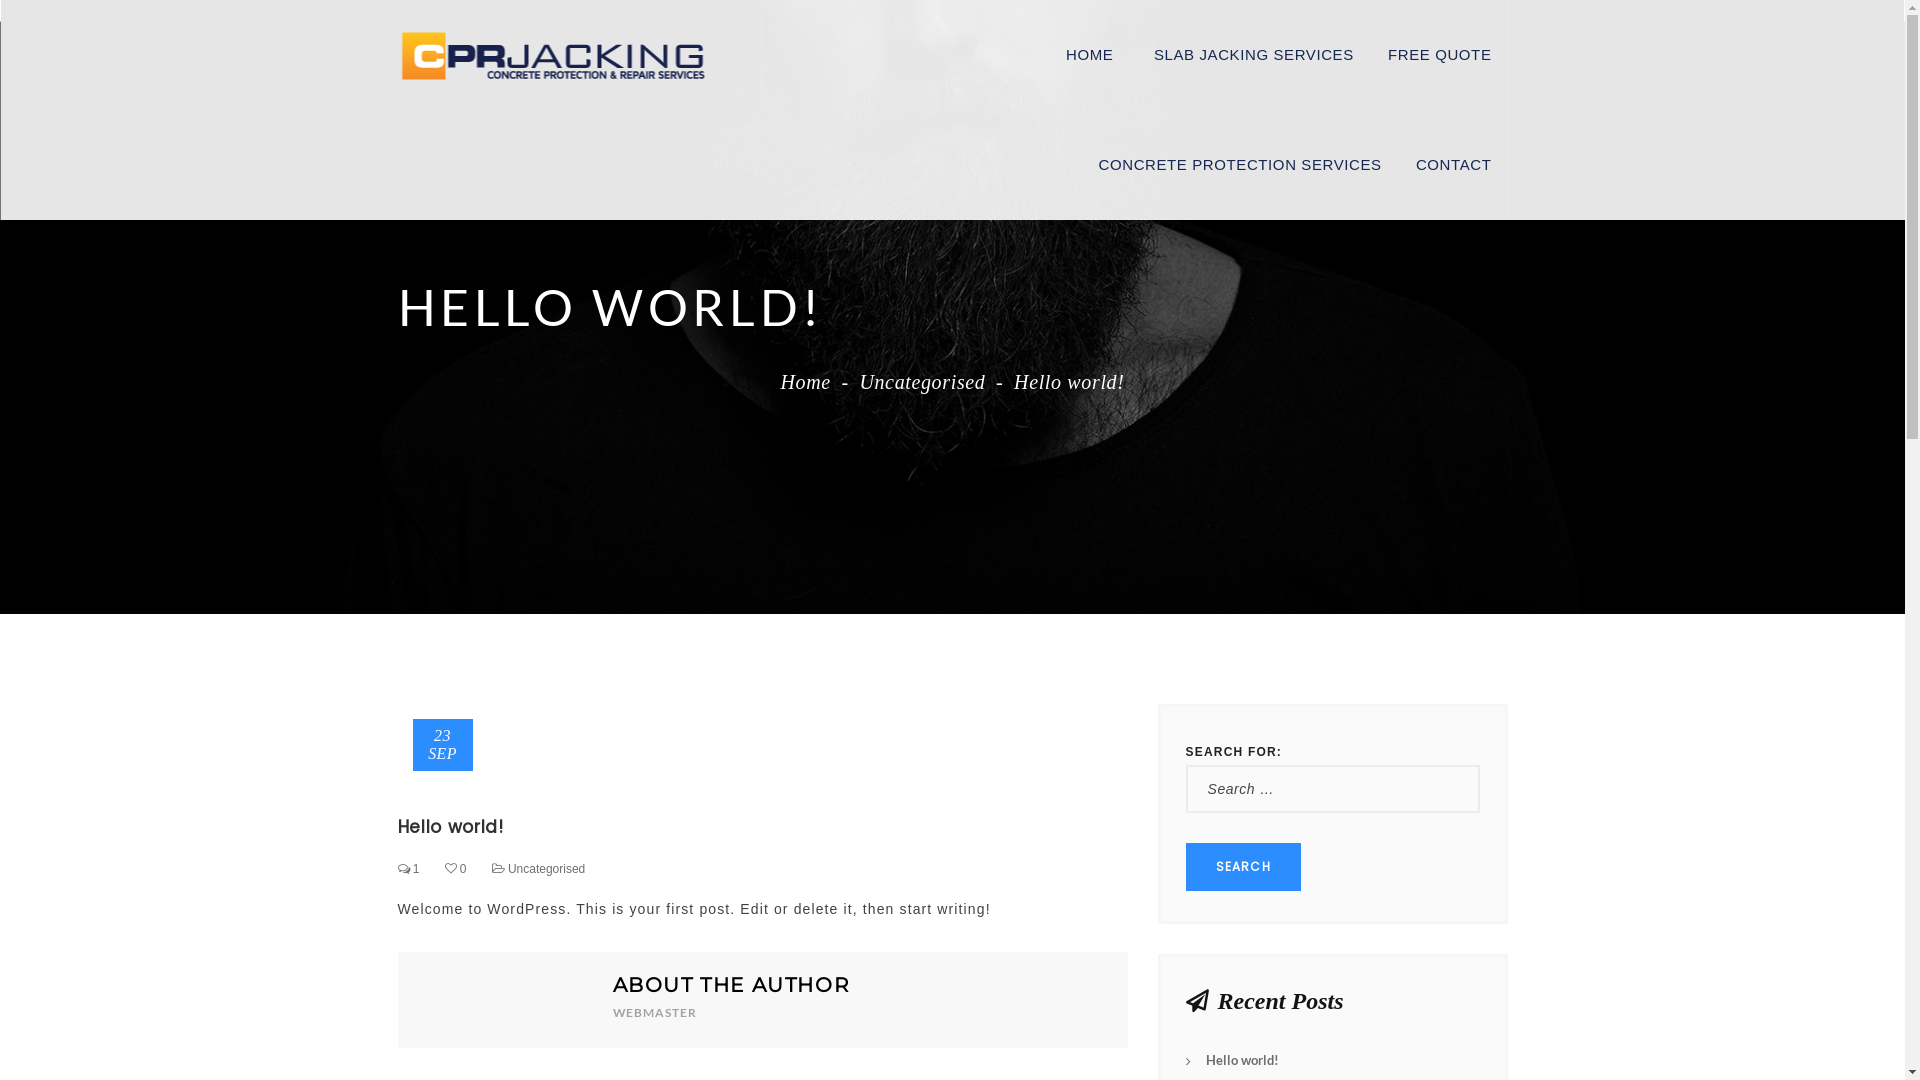  Describe the element at coordinates (1454, 165) in the screenshot. I see `CONTACT` at that location.